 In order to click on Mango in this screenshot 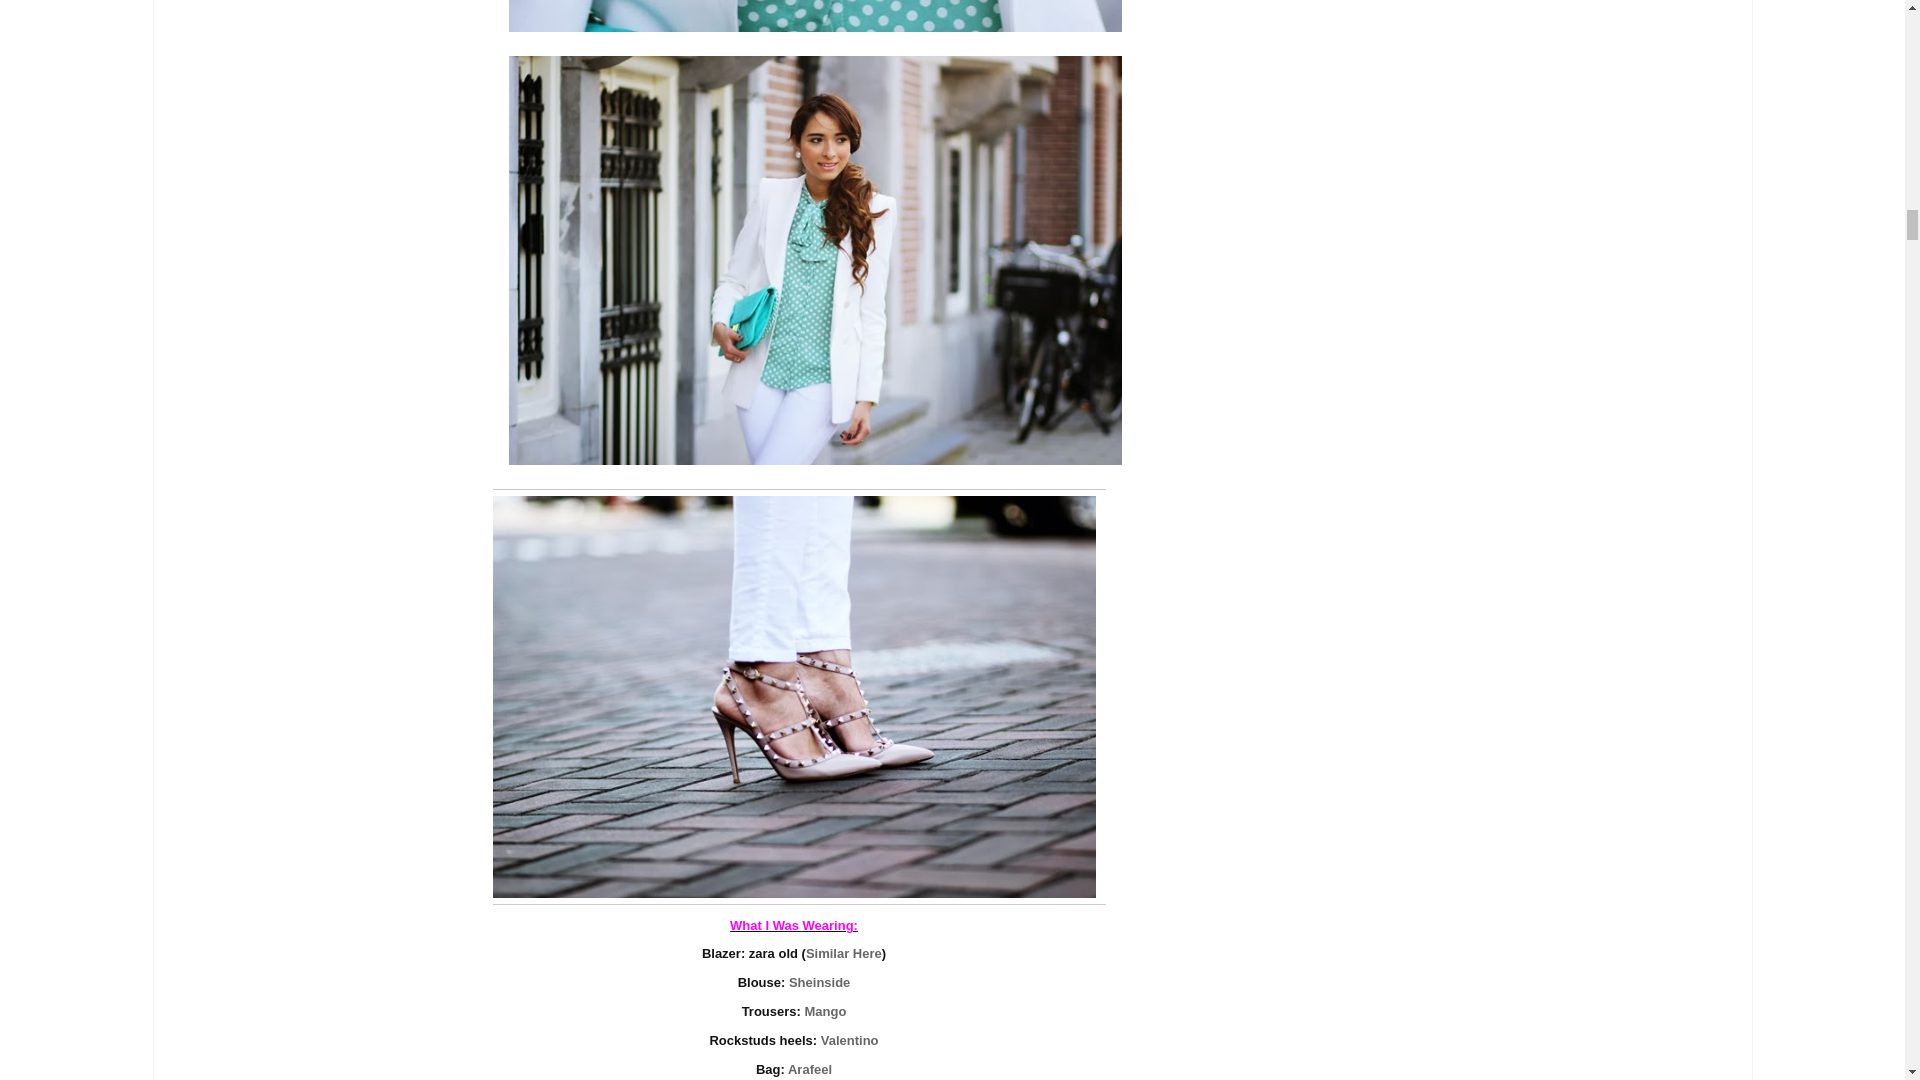, I will do `click(825, 1012)`.